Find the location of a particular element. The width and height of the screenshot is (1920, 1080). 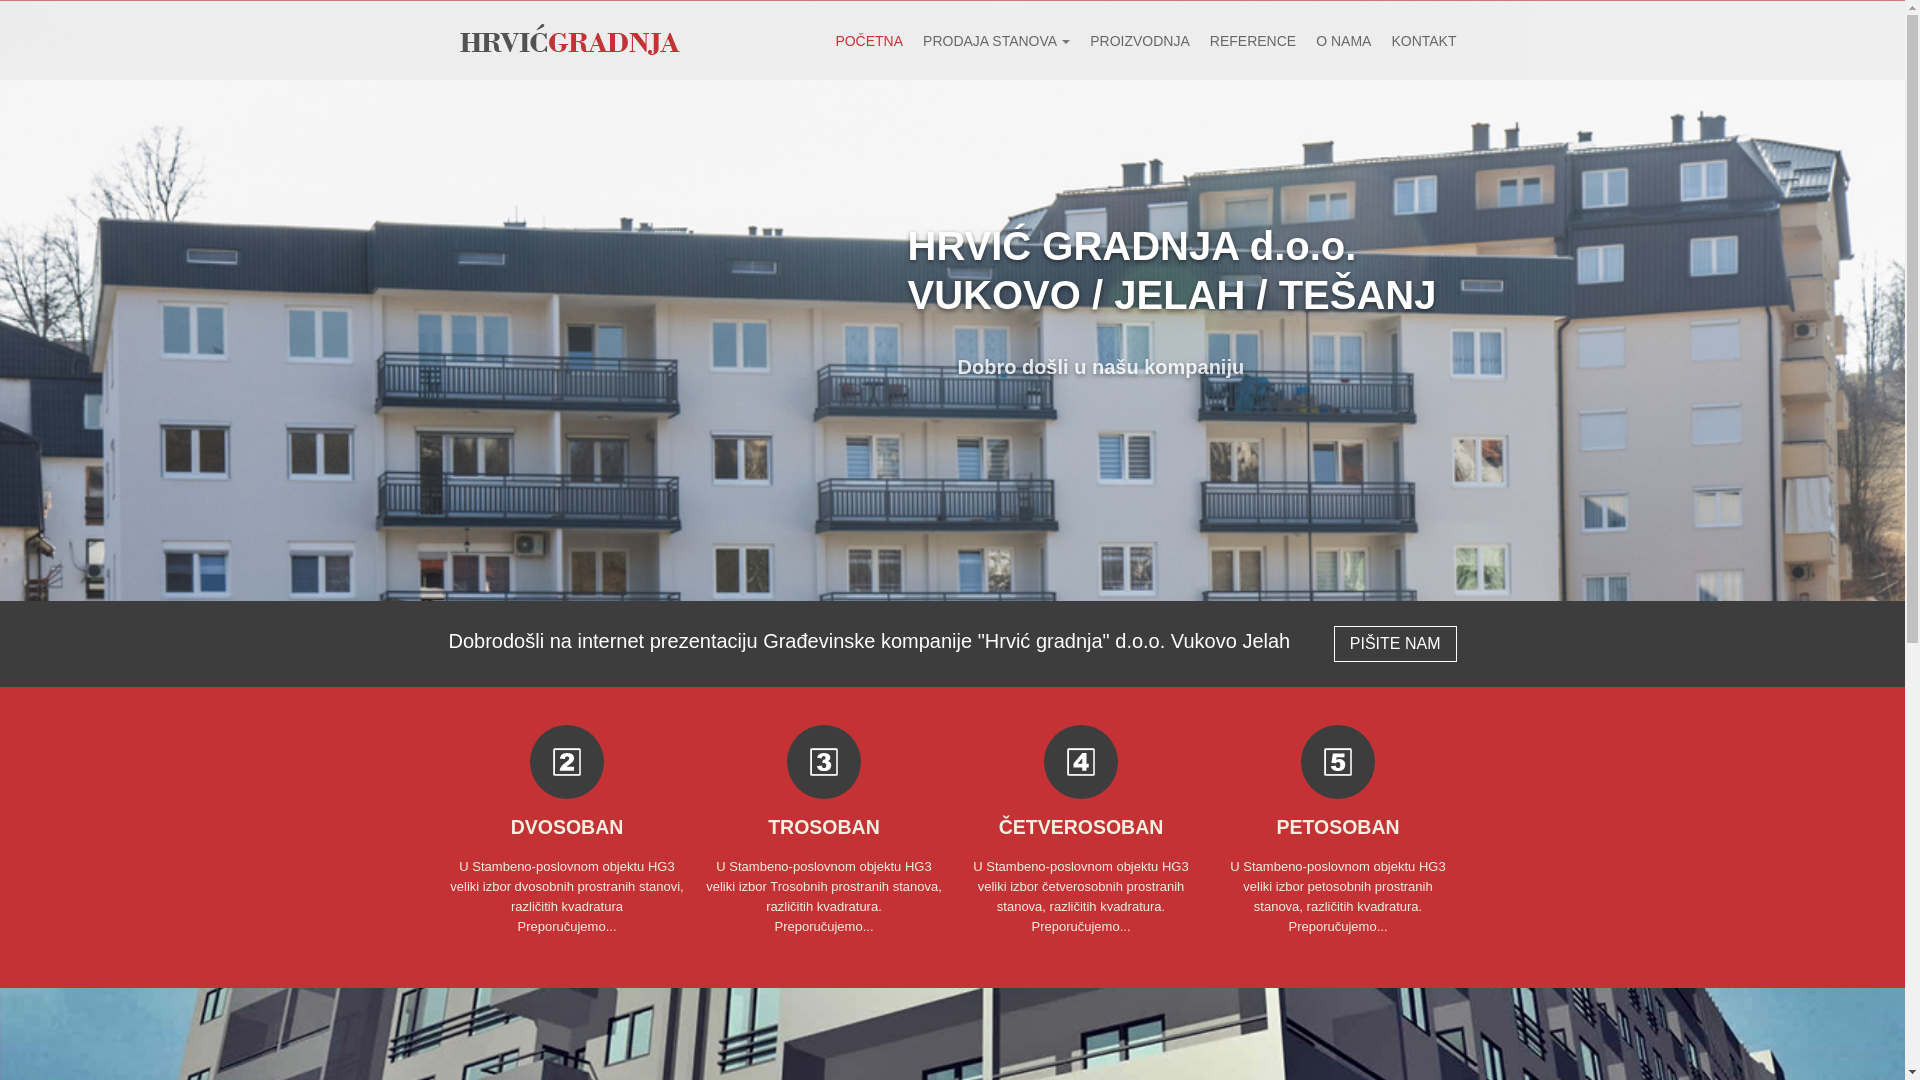

KONTAKT is located at coordinates (1414, 41).